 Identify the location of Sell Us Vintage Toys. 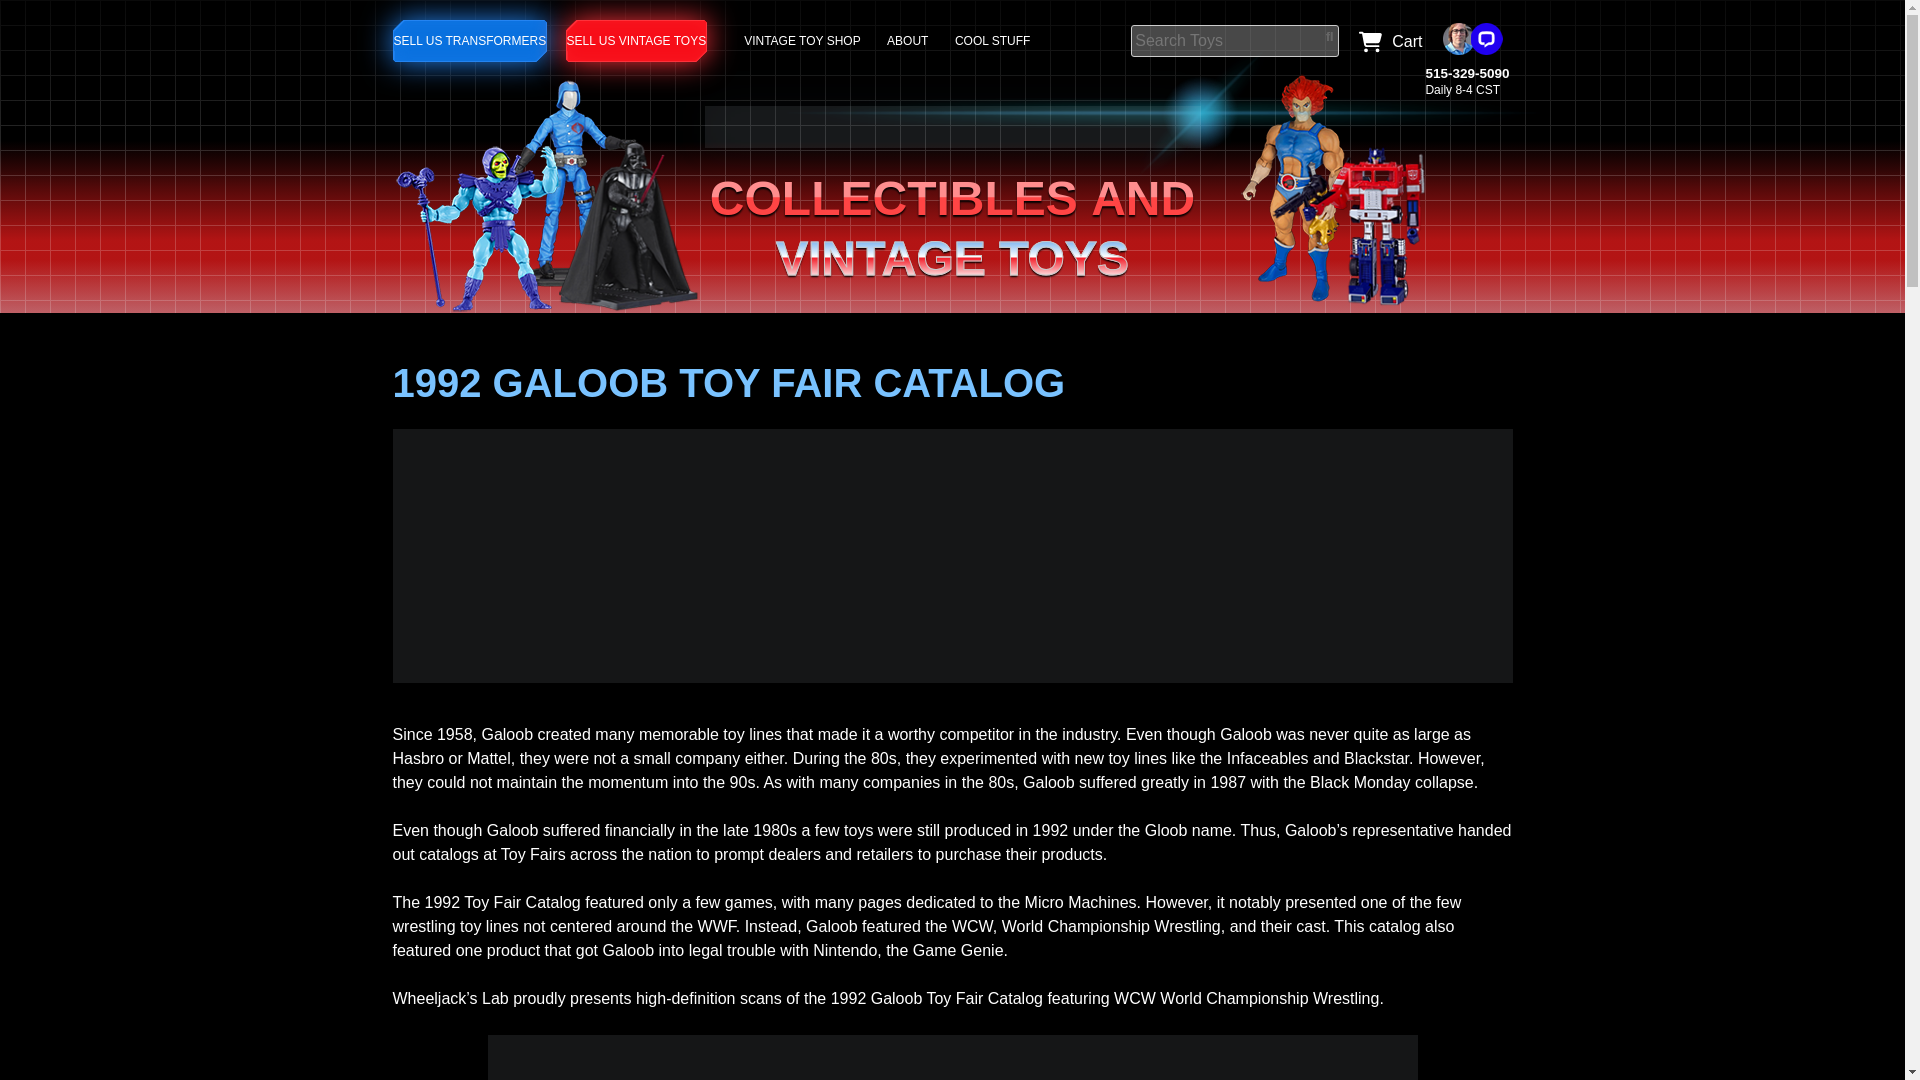
(637, 40).